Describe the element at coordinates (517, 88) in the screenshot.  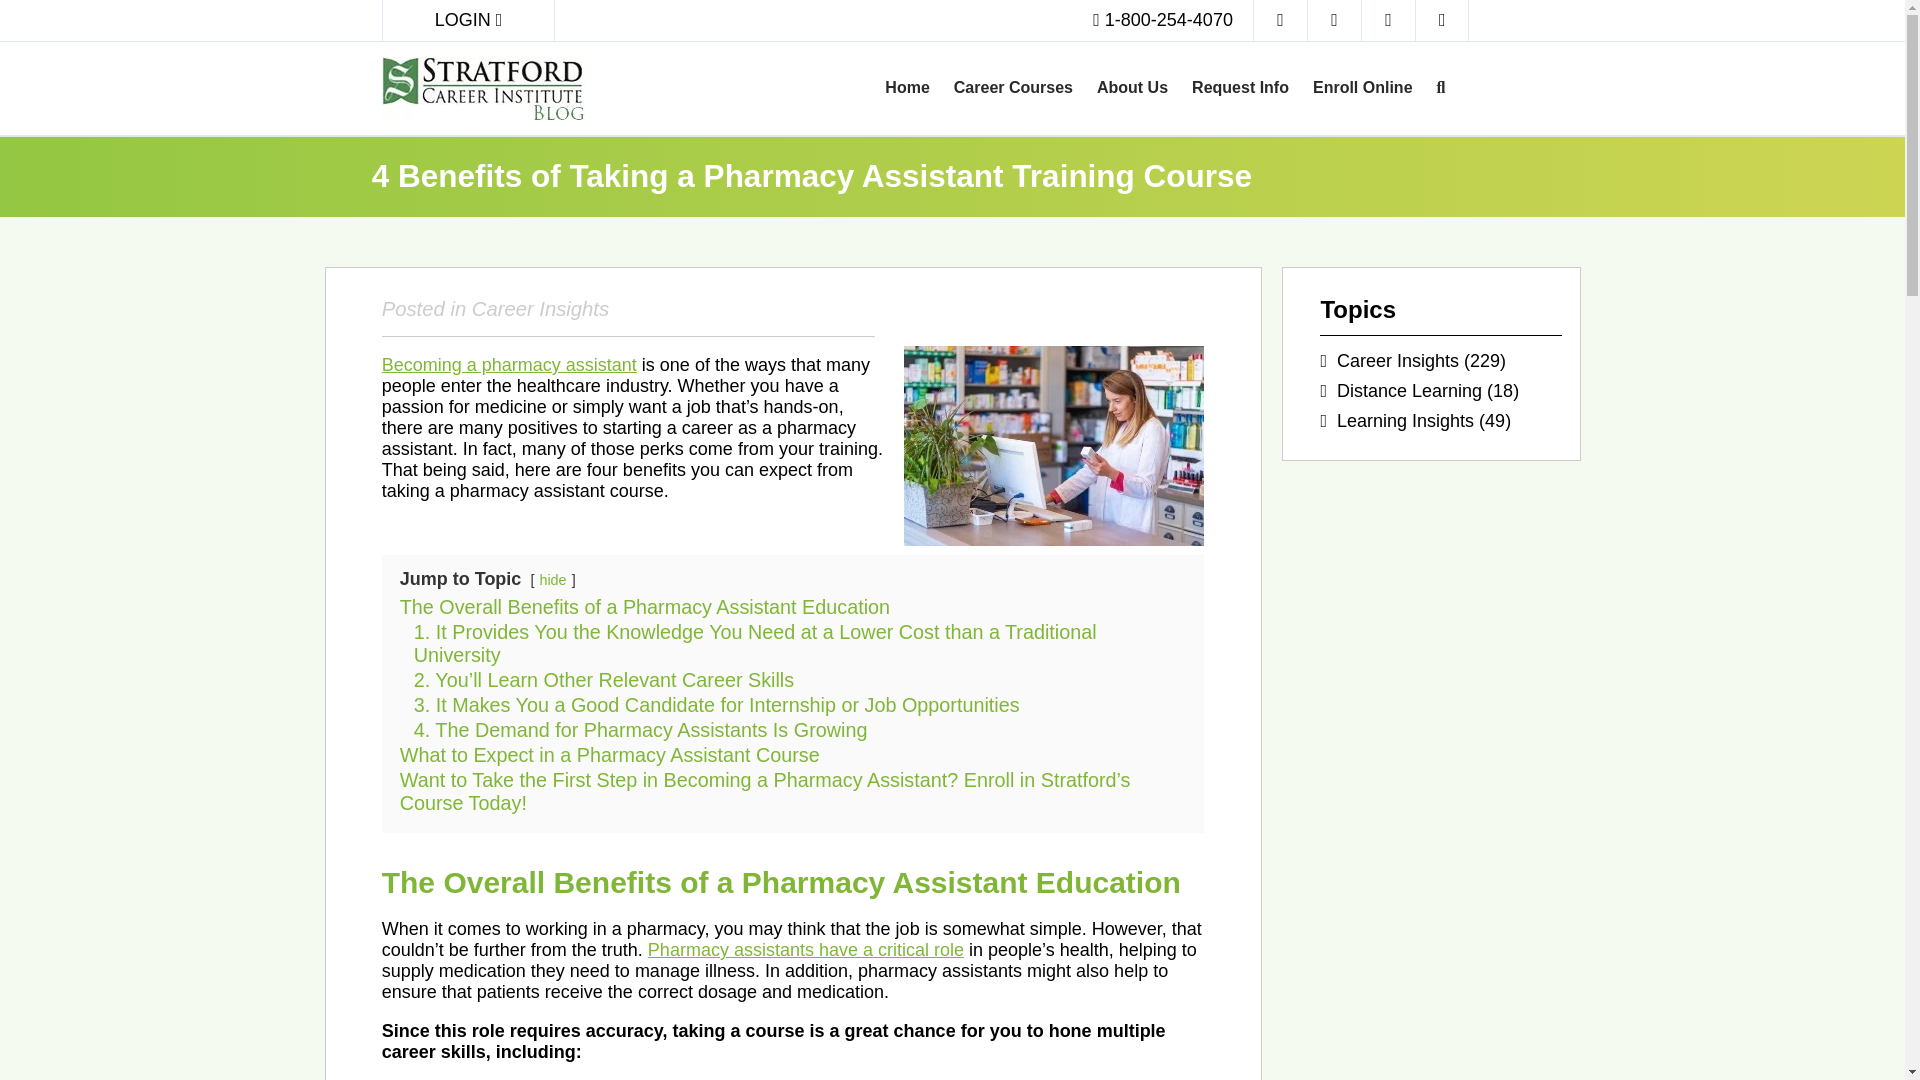
I see `Stratford Career Institute Blog` at that location.